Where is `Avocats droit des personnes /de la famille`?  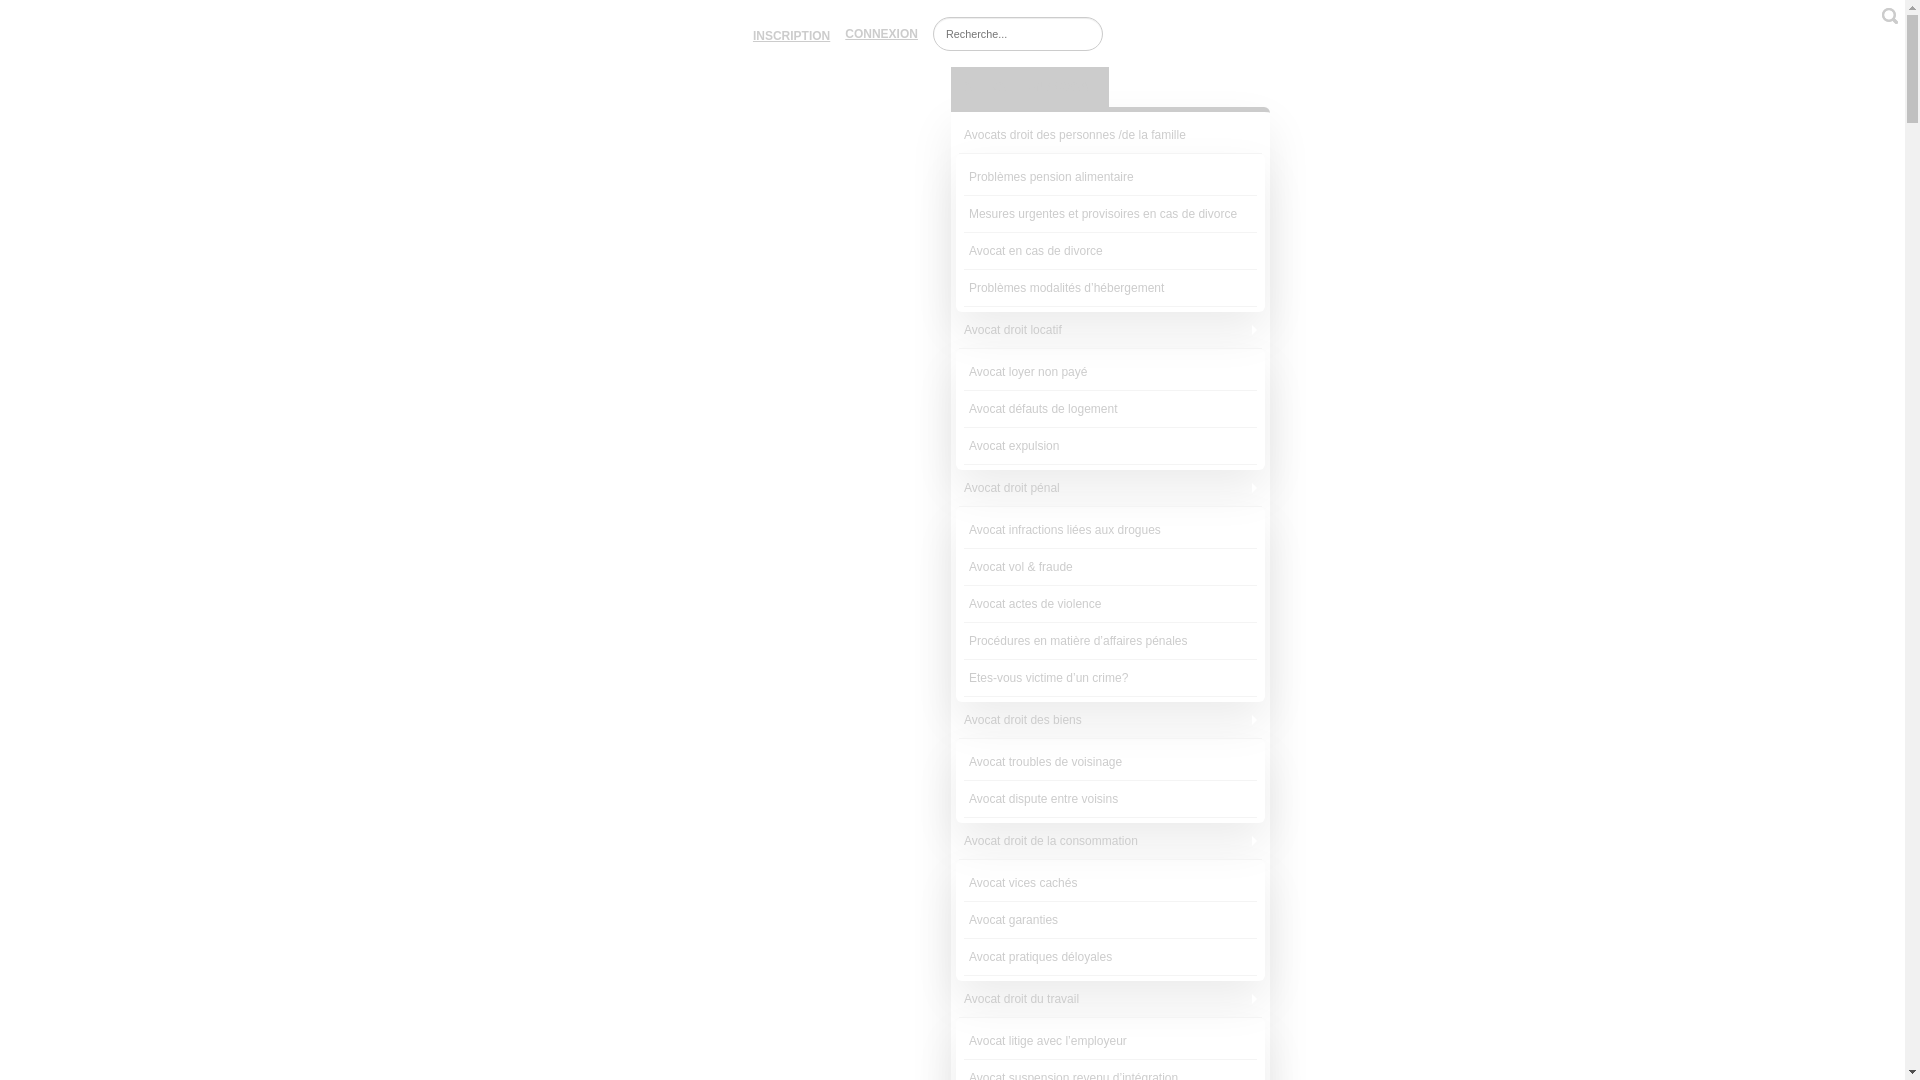
Avocats droit des personnes /de la famille is located at coordinates (1110, 136).